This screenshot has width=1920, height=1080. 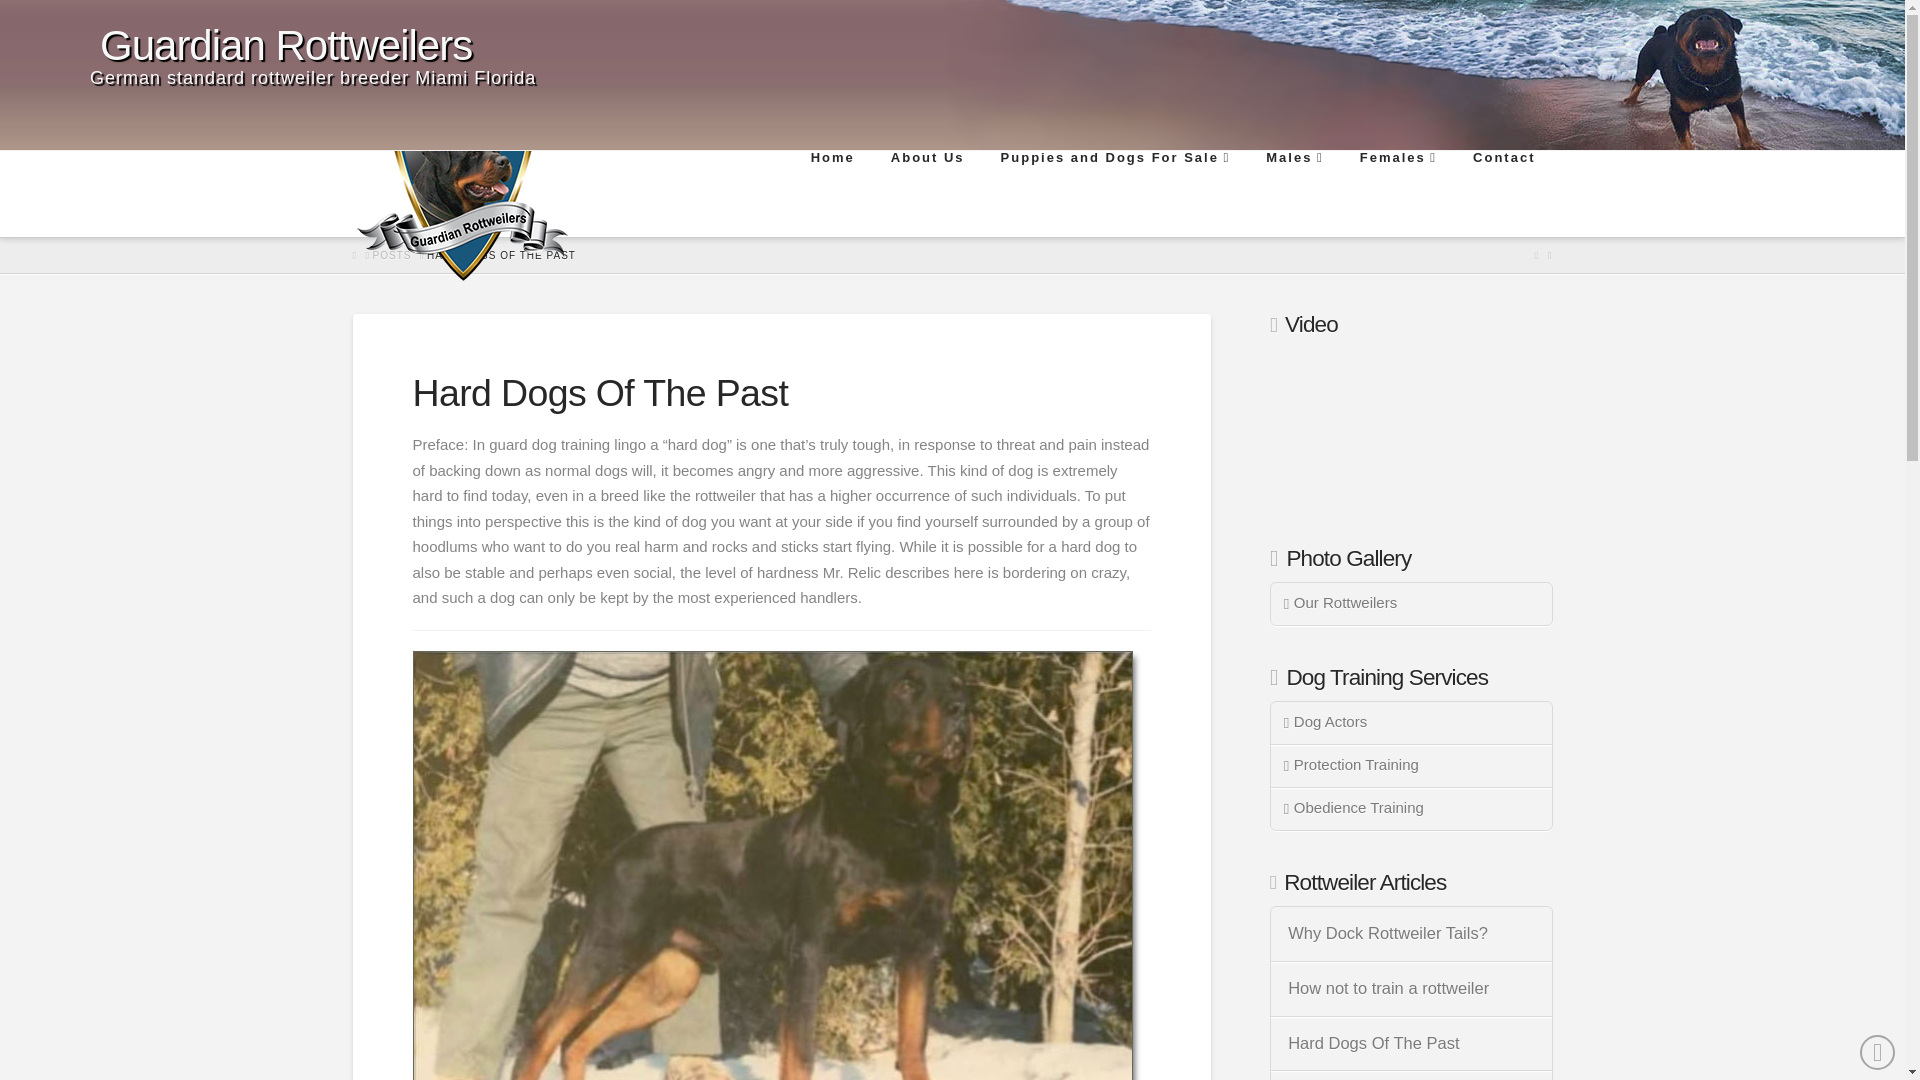 I want to click on Why Dock Rottweiler Tails?, so click(x=1411, y=934).